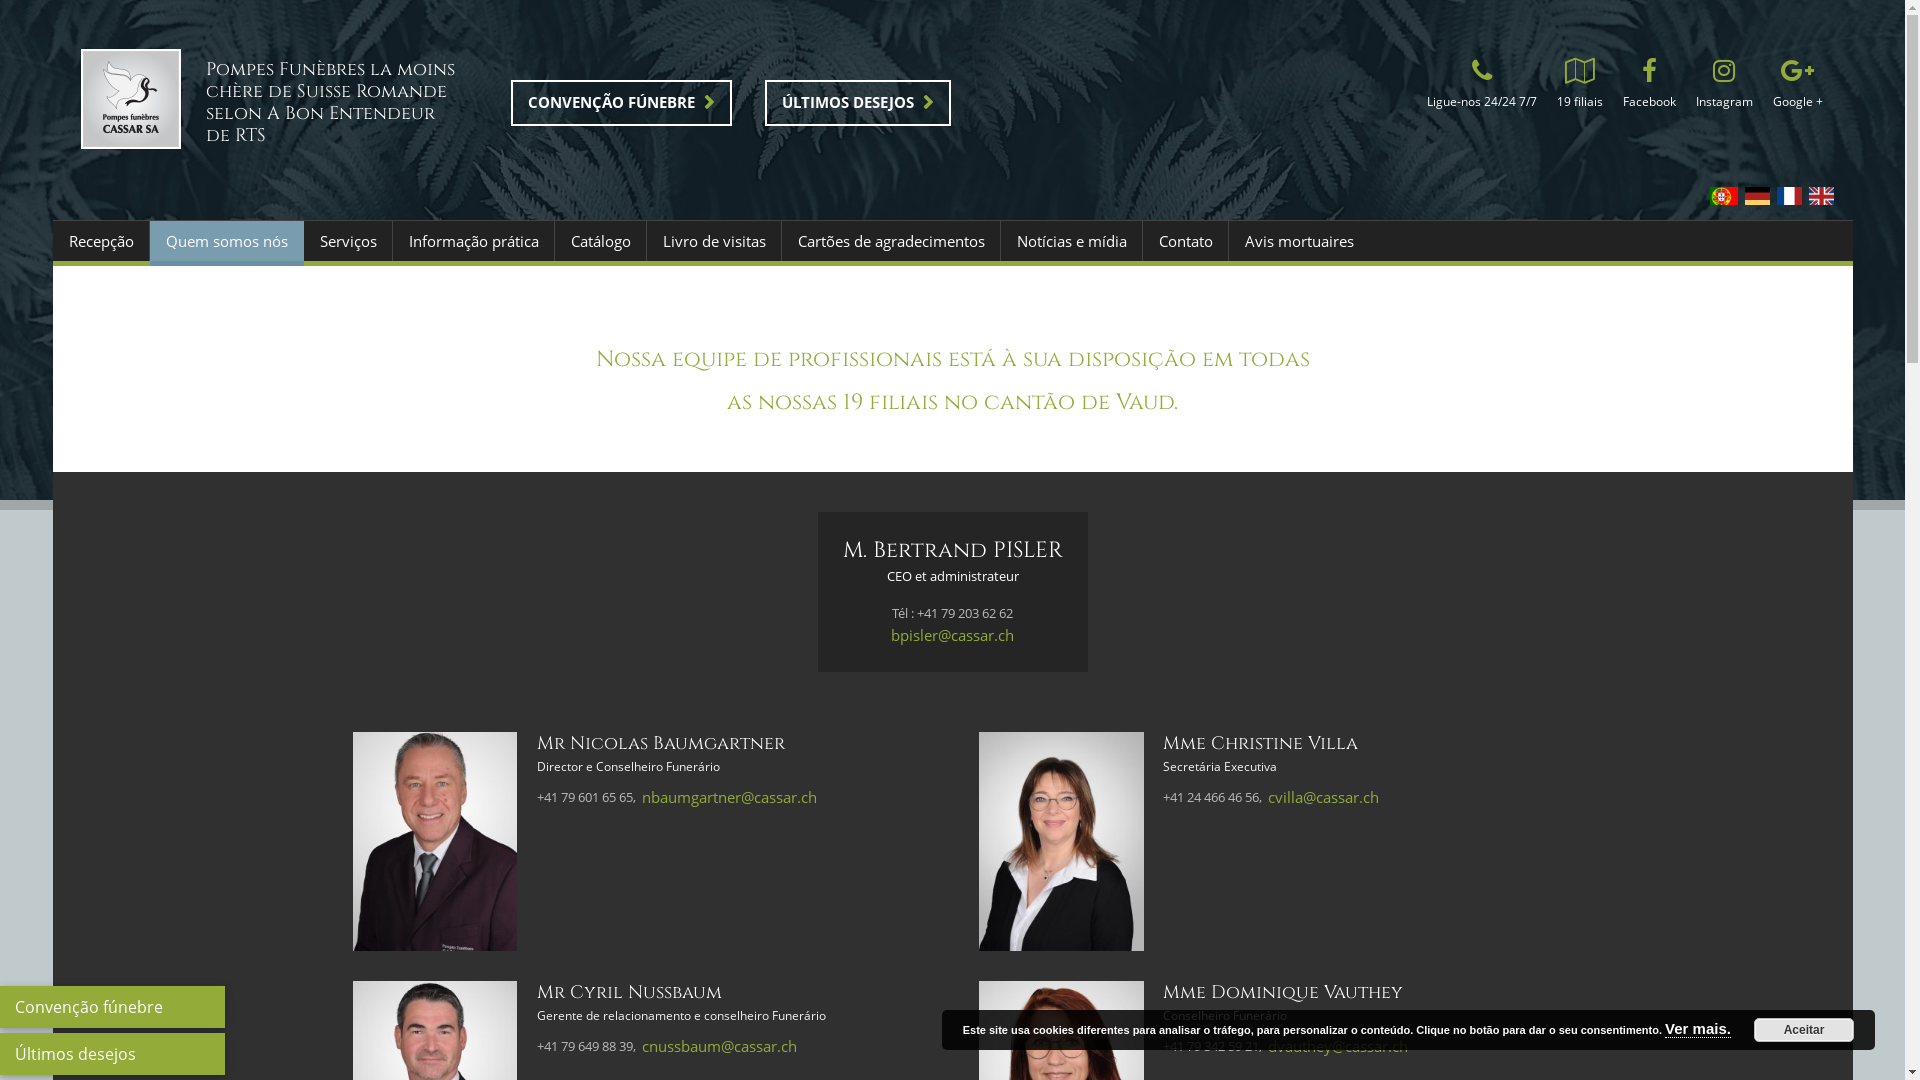 This screenshot has height=1080, width=1920. I want to click on 19 filiais, so click(1579, 87).